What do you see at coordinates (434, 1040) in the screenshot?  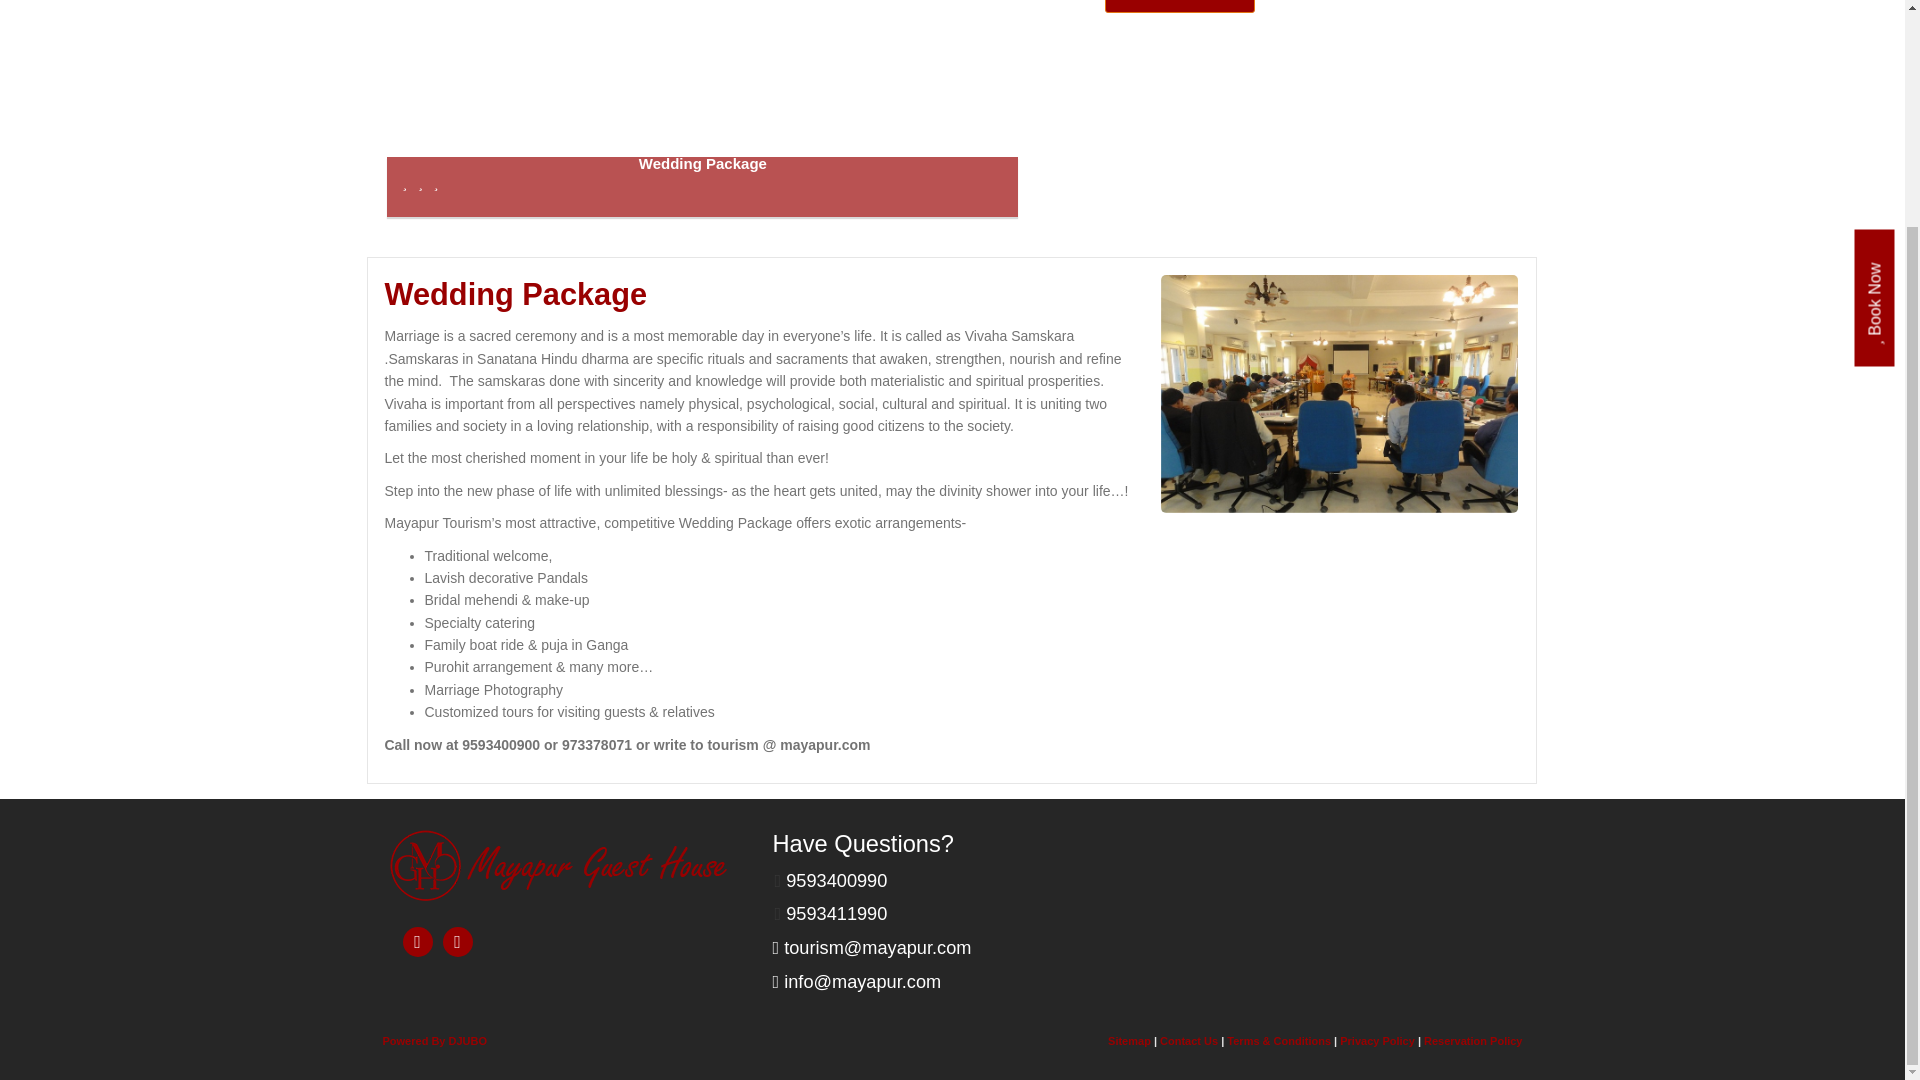 I see `Powered By DJUBO` at bounding box center [434, 1040].